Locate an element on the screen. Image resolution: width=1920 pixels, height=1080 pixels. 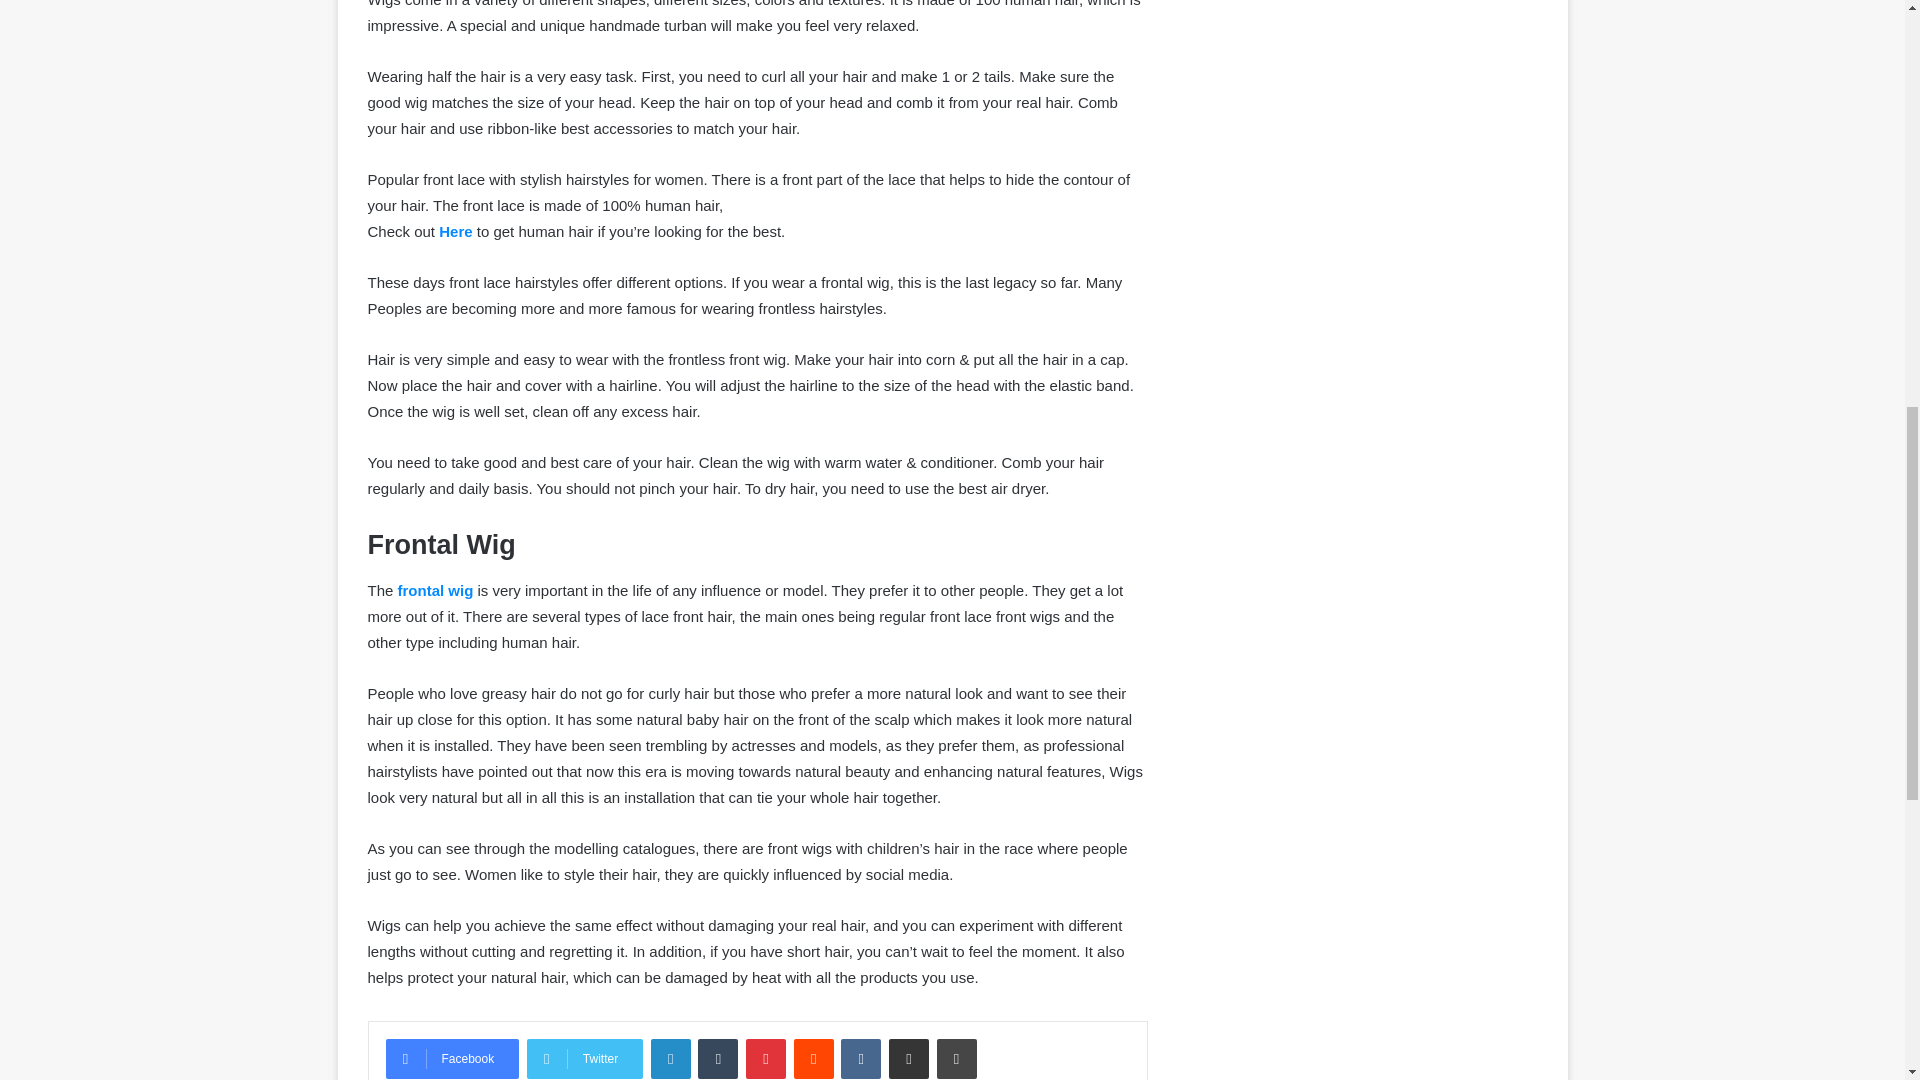
frontal wig is located at coordinates (436, 590).